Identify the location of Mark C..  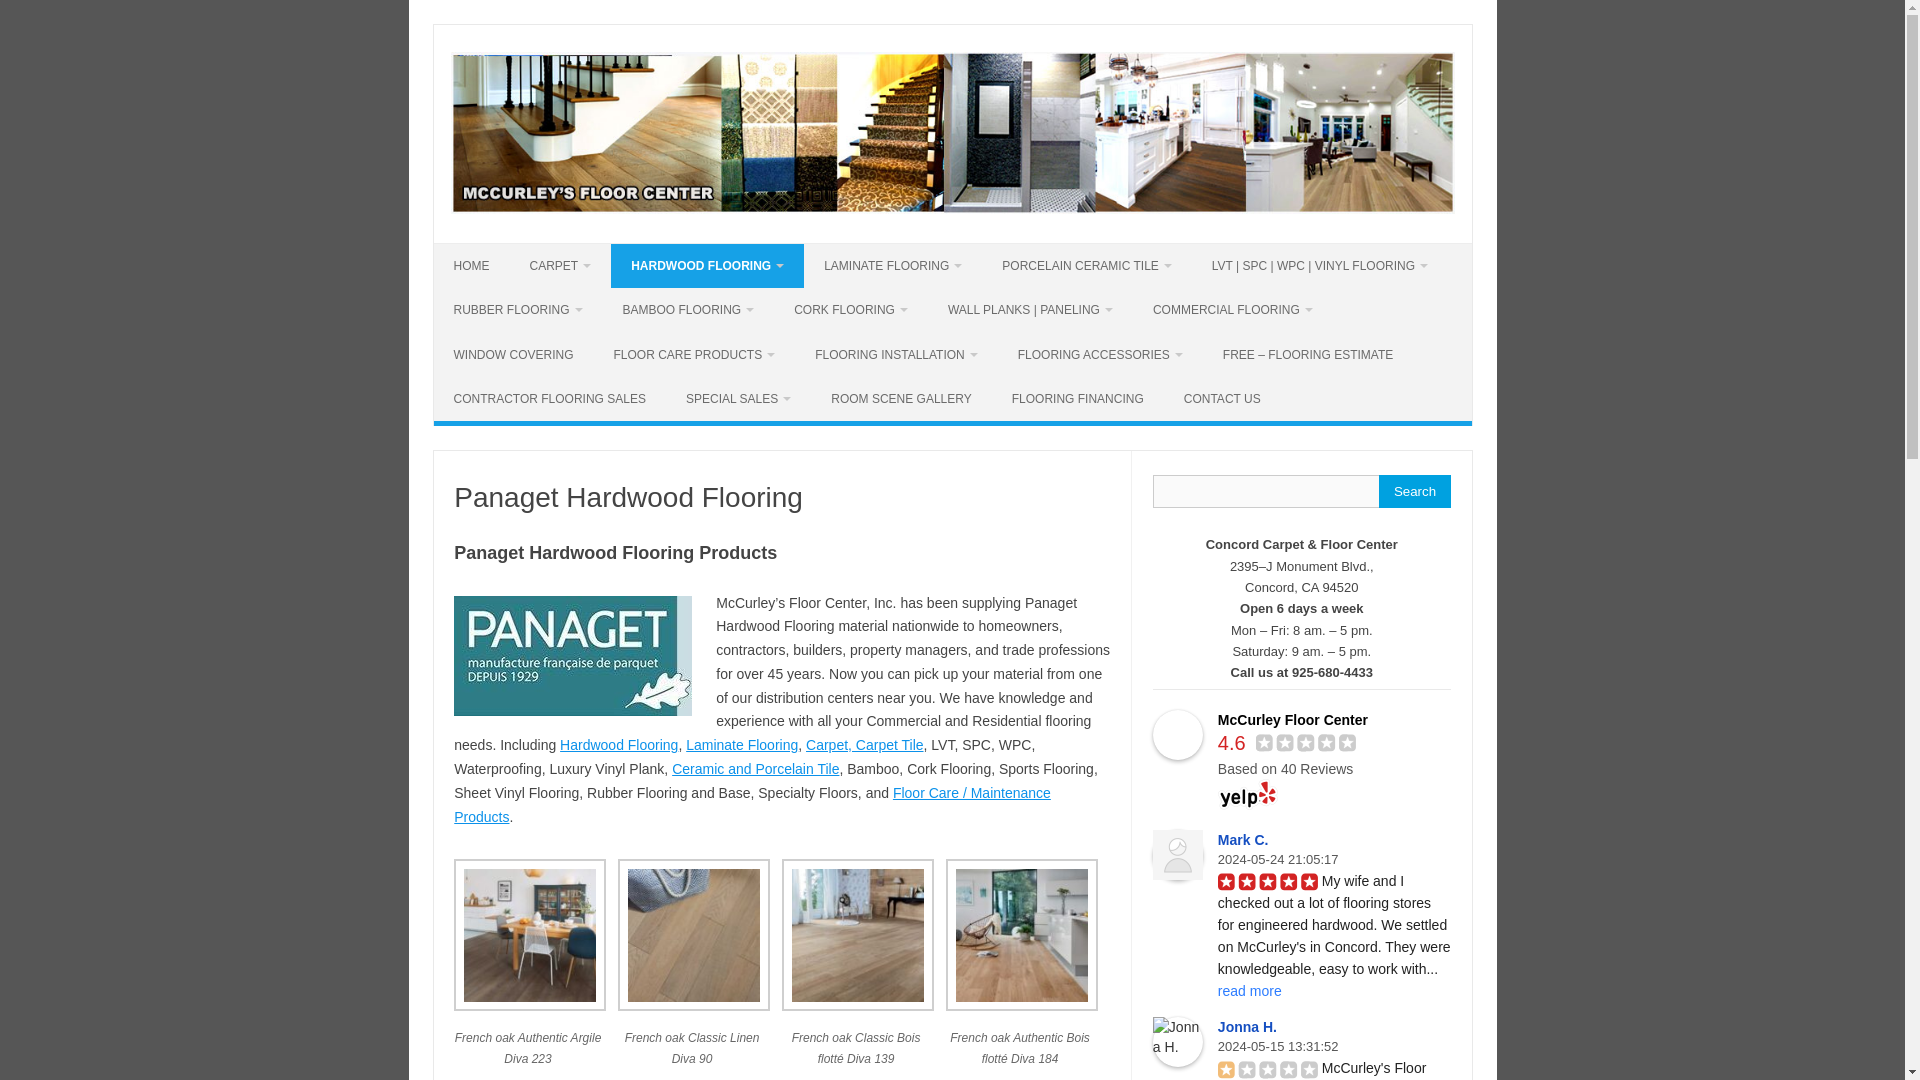
(1178, 855).